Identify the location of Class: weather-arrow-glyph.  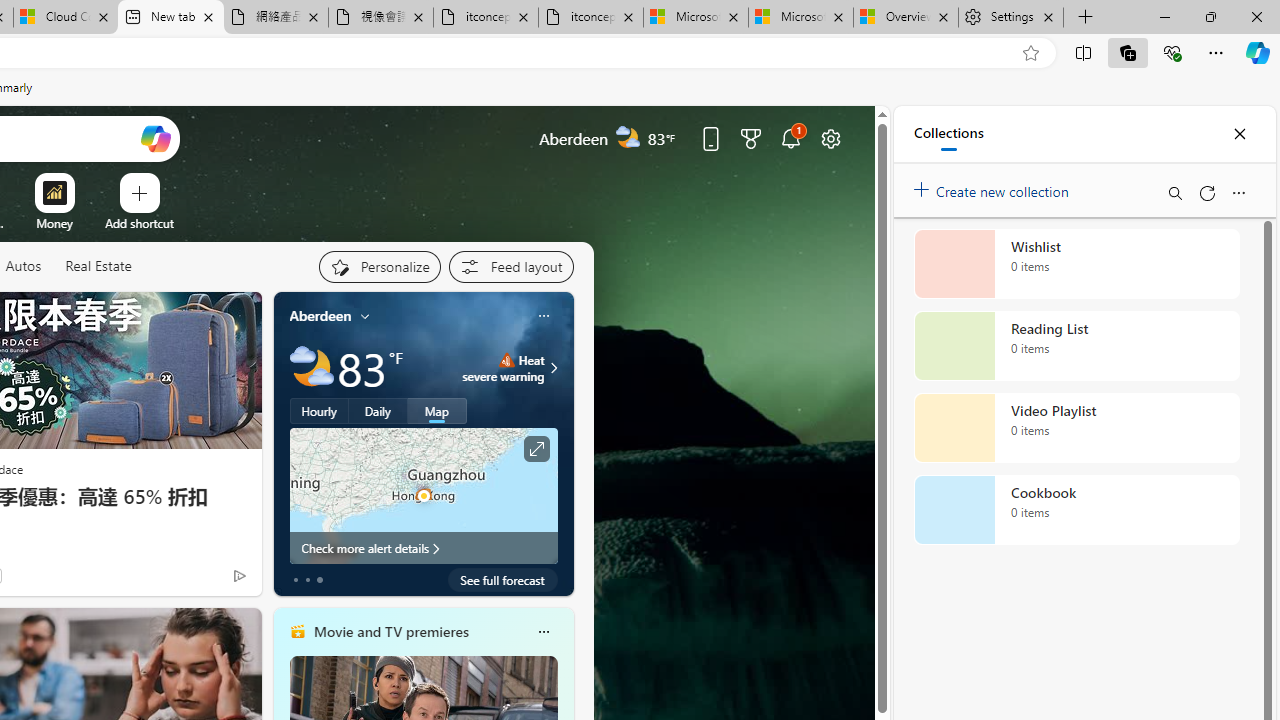
(554, 368).